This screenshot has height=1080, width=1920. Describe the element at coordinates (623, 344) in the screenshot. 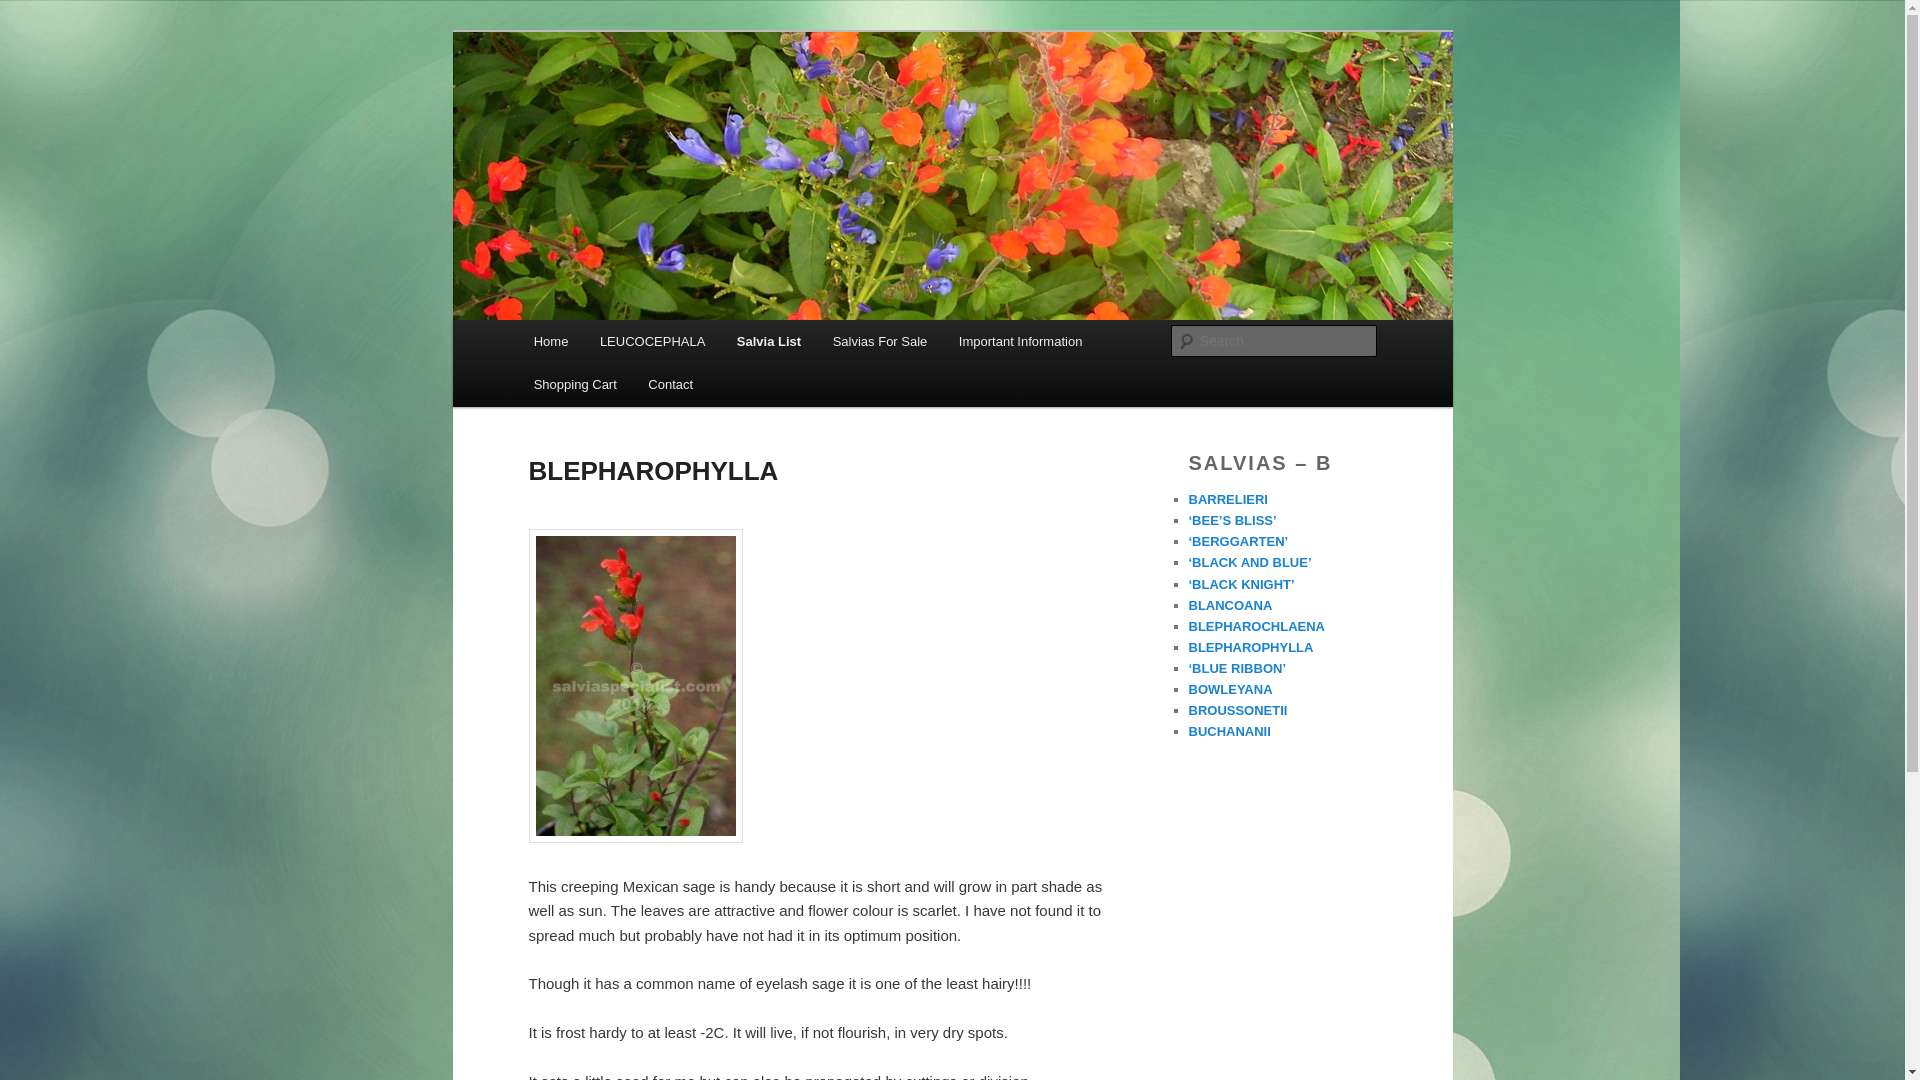

I see `Skip to primary content` at that location.